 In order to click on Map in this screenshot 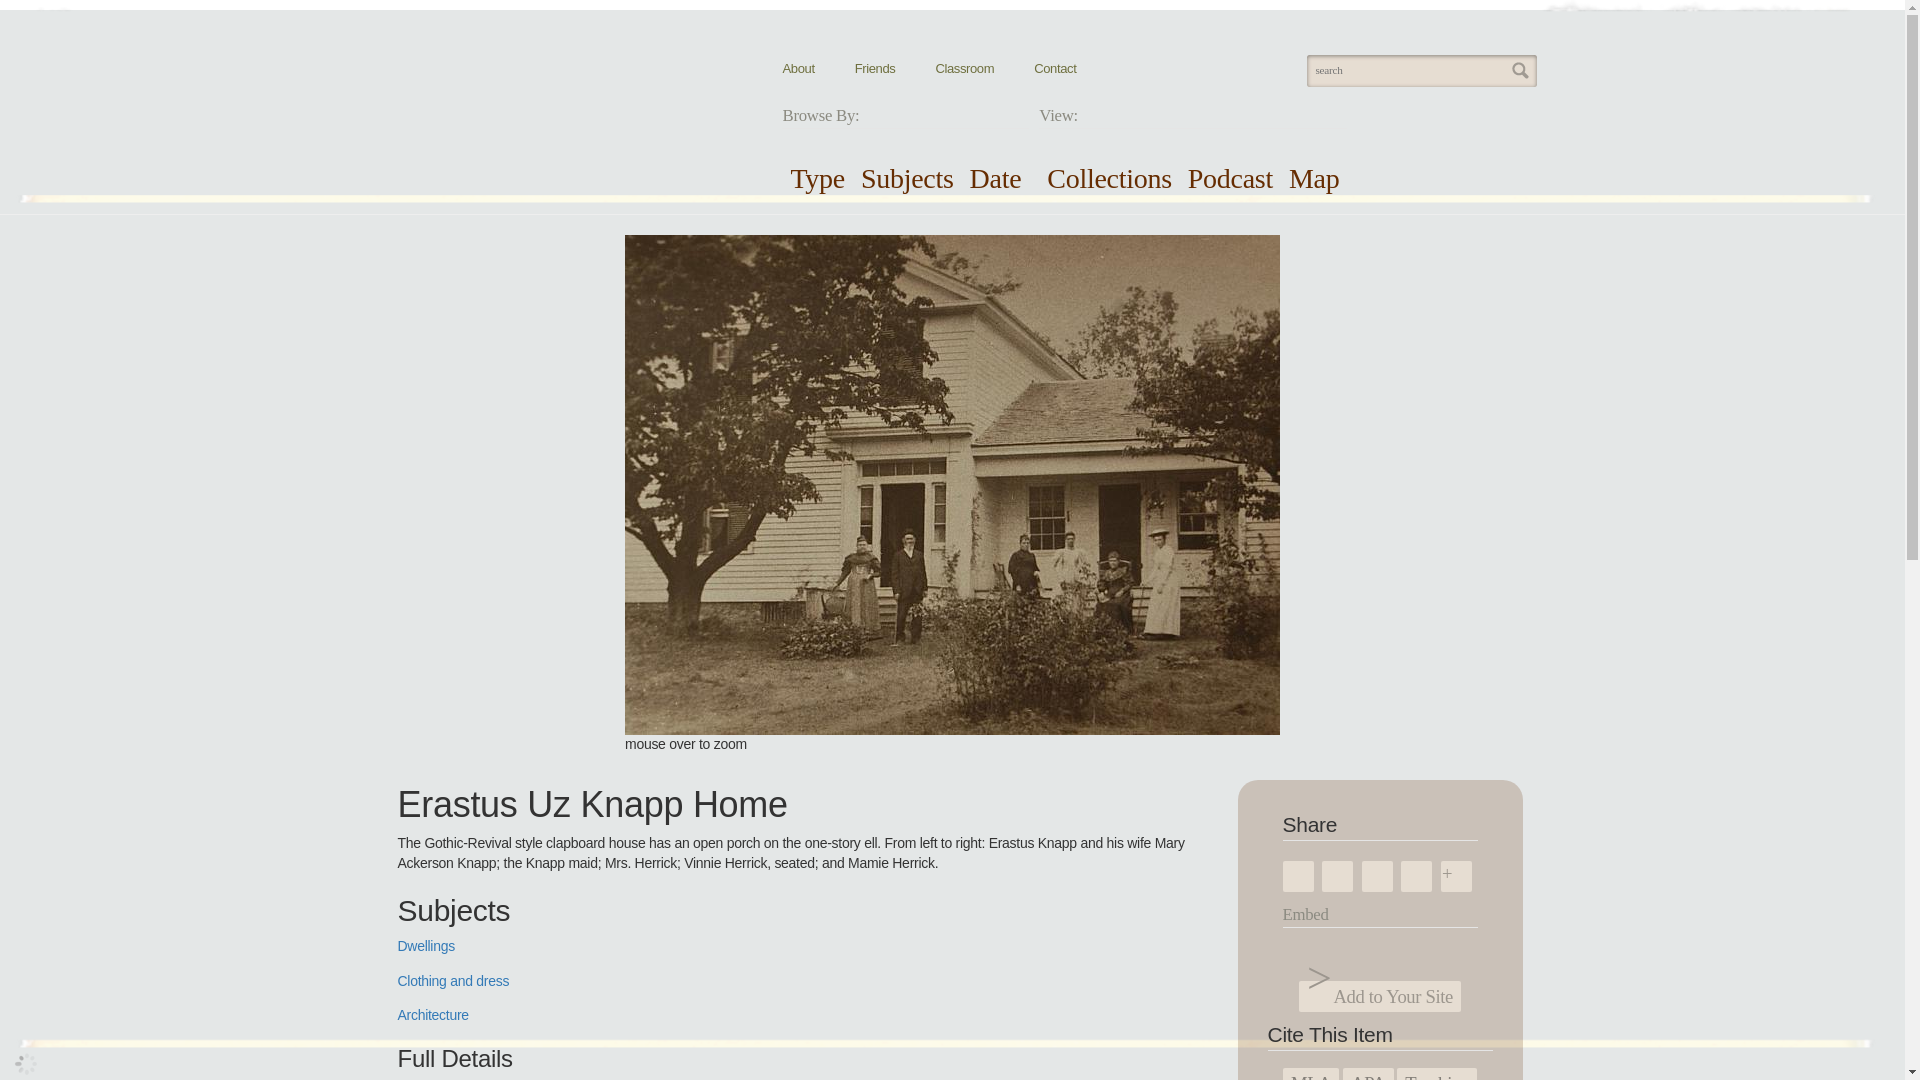, I will do `click(1313, 178)`.